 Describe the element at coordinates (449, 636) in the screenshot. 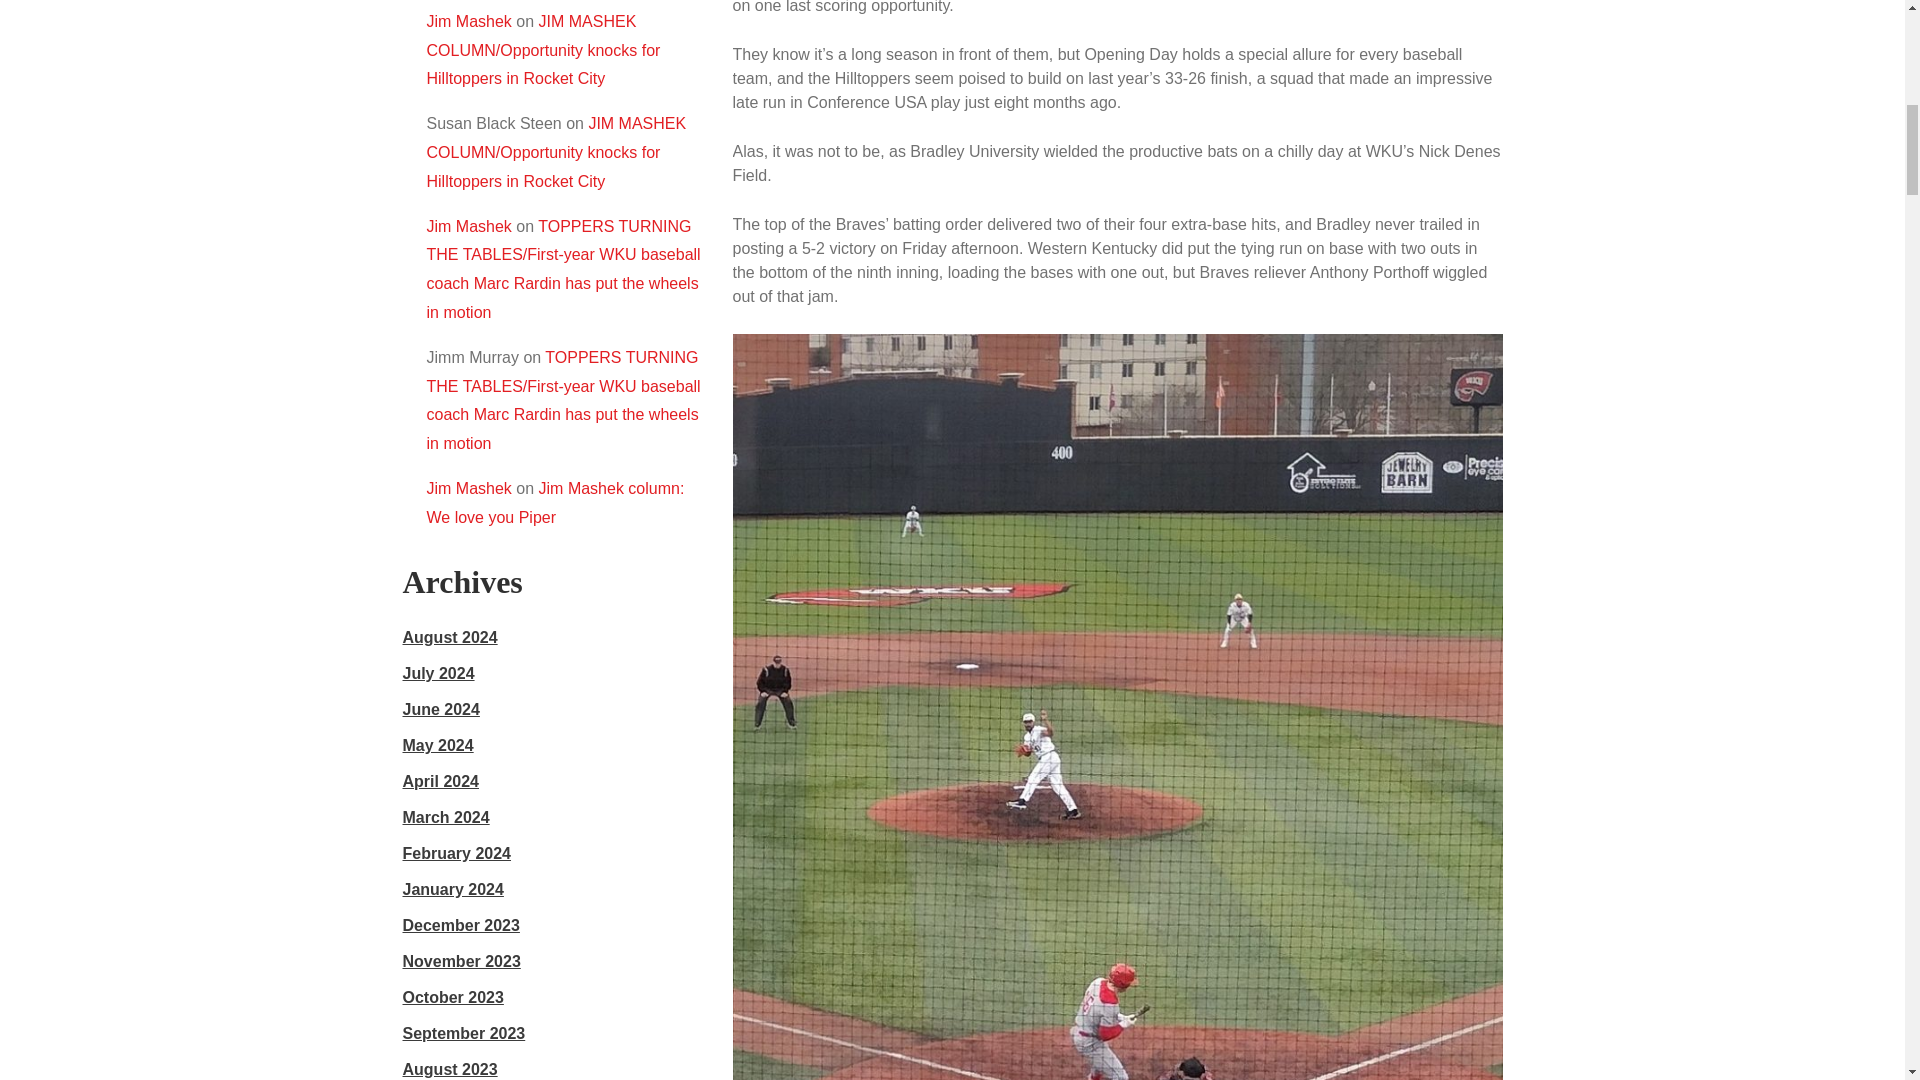

I see `August 2024` at that location.